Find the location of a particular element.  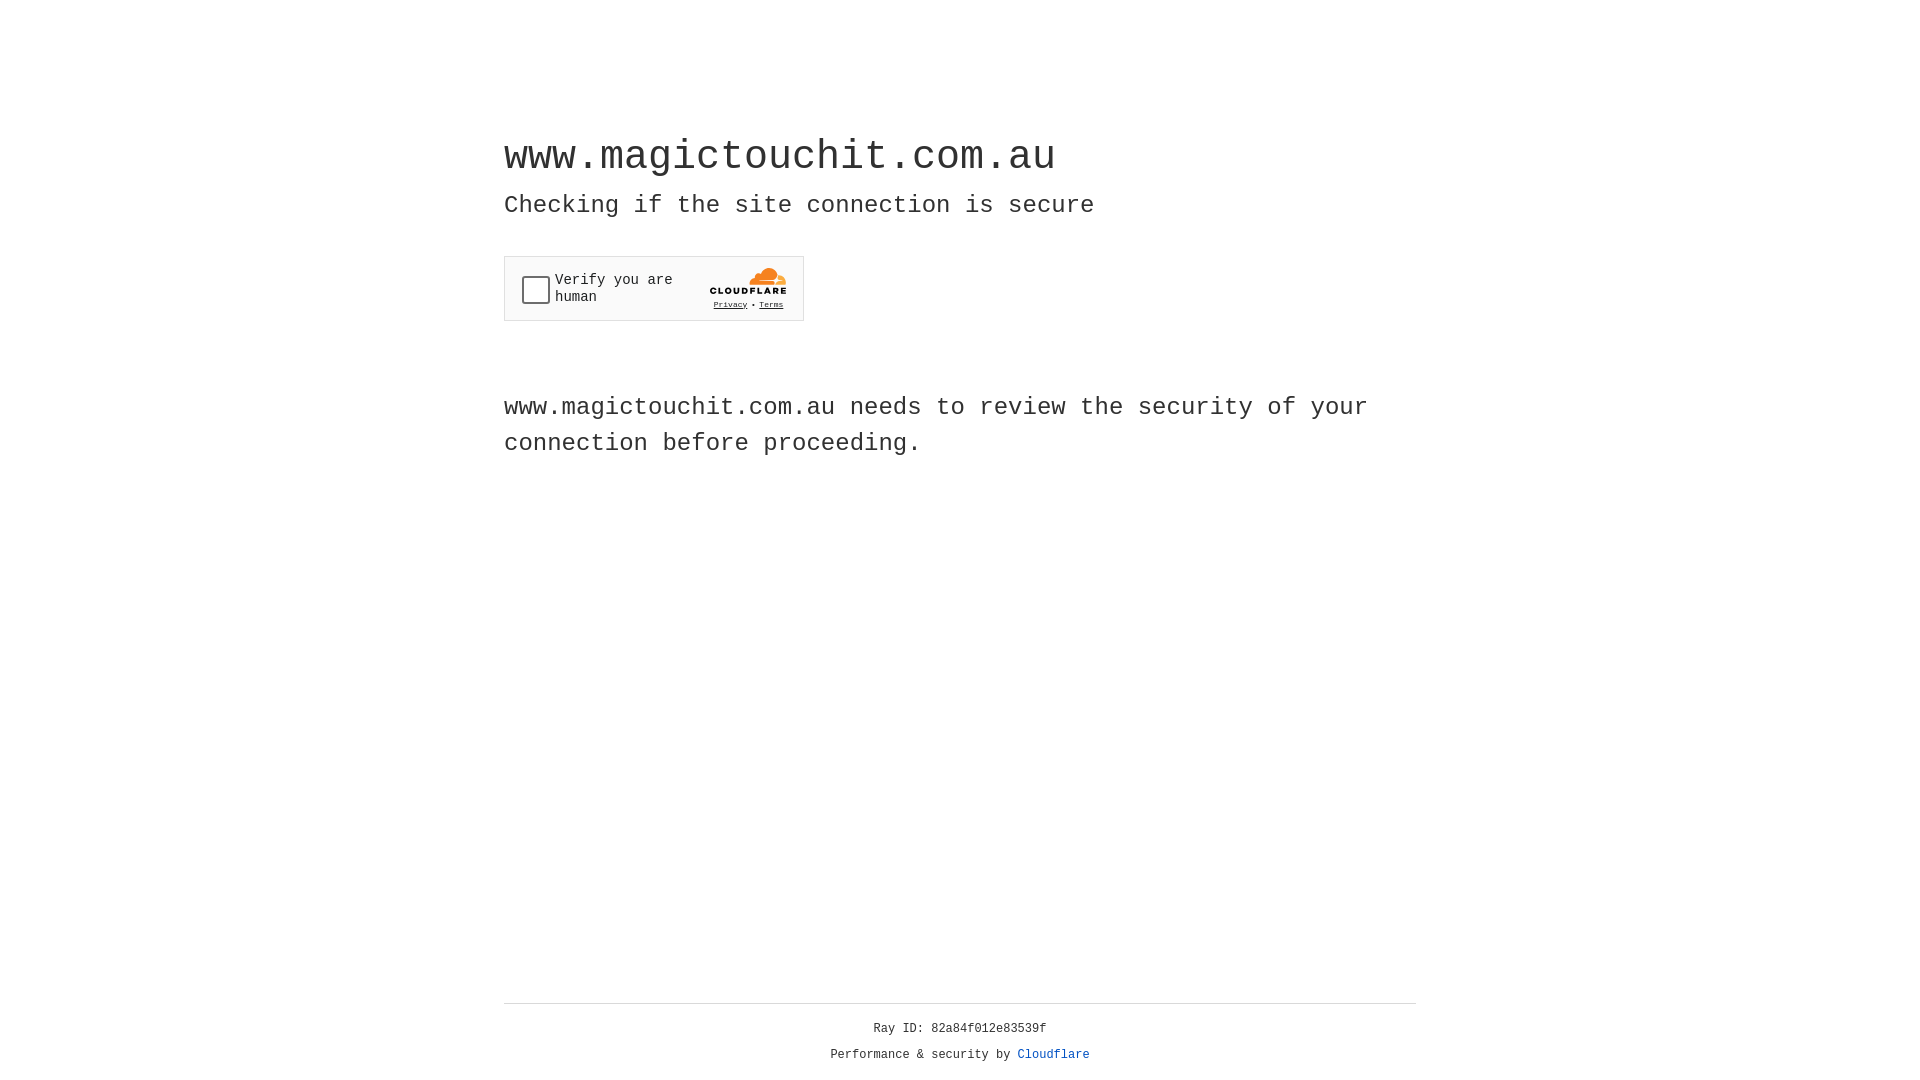

Widget containing a Cloudflare security challenge is located at coordinates (654, 288).